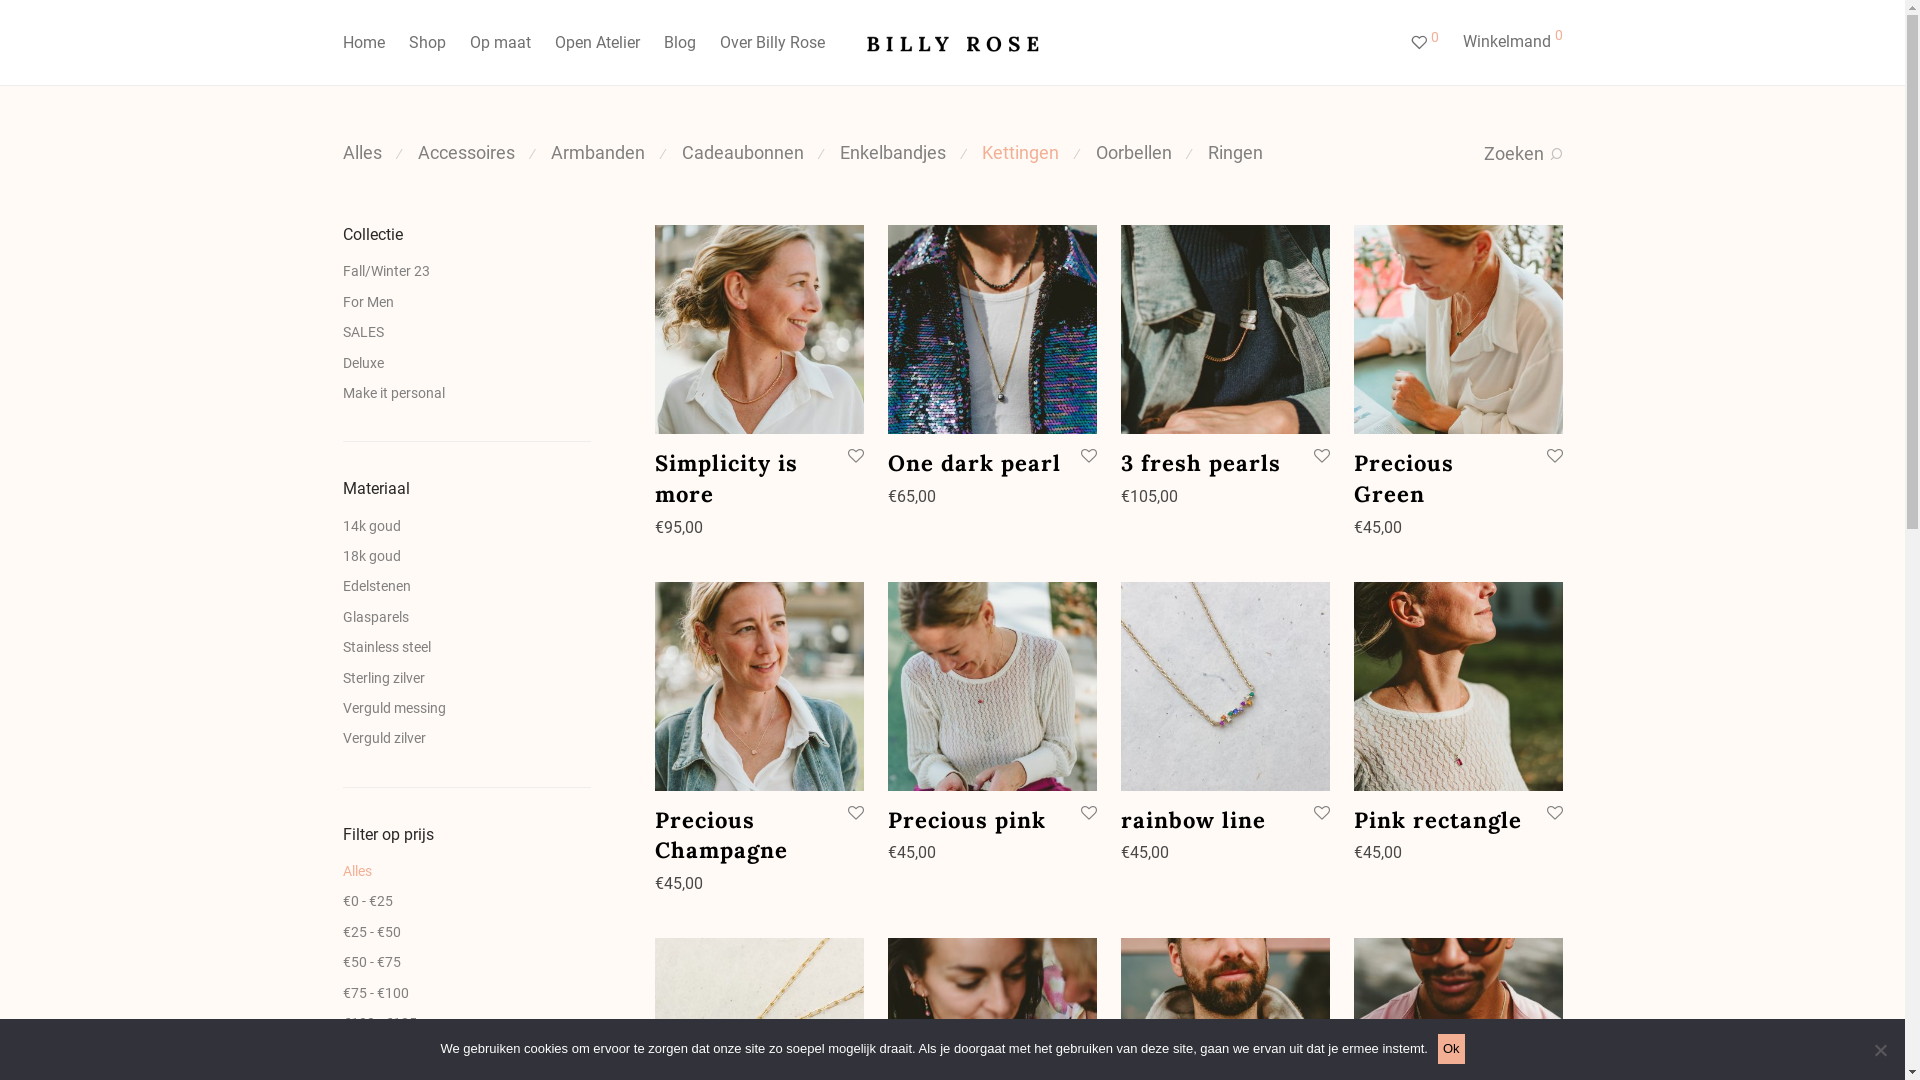 The width and height of the screenshot is (1920, 1080). I want to click on 3 fresh pearls, so click(1201, 463).